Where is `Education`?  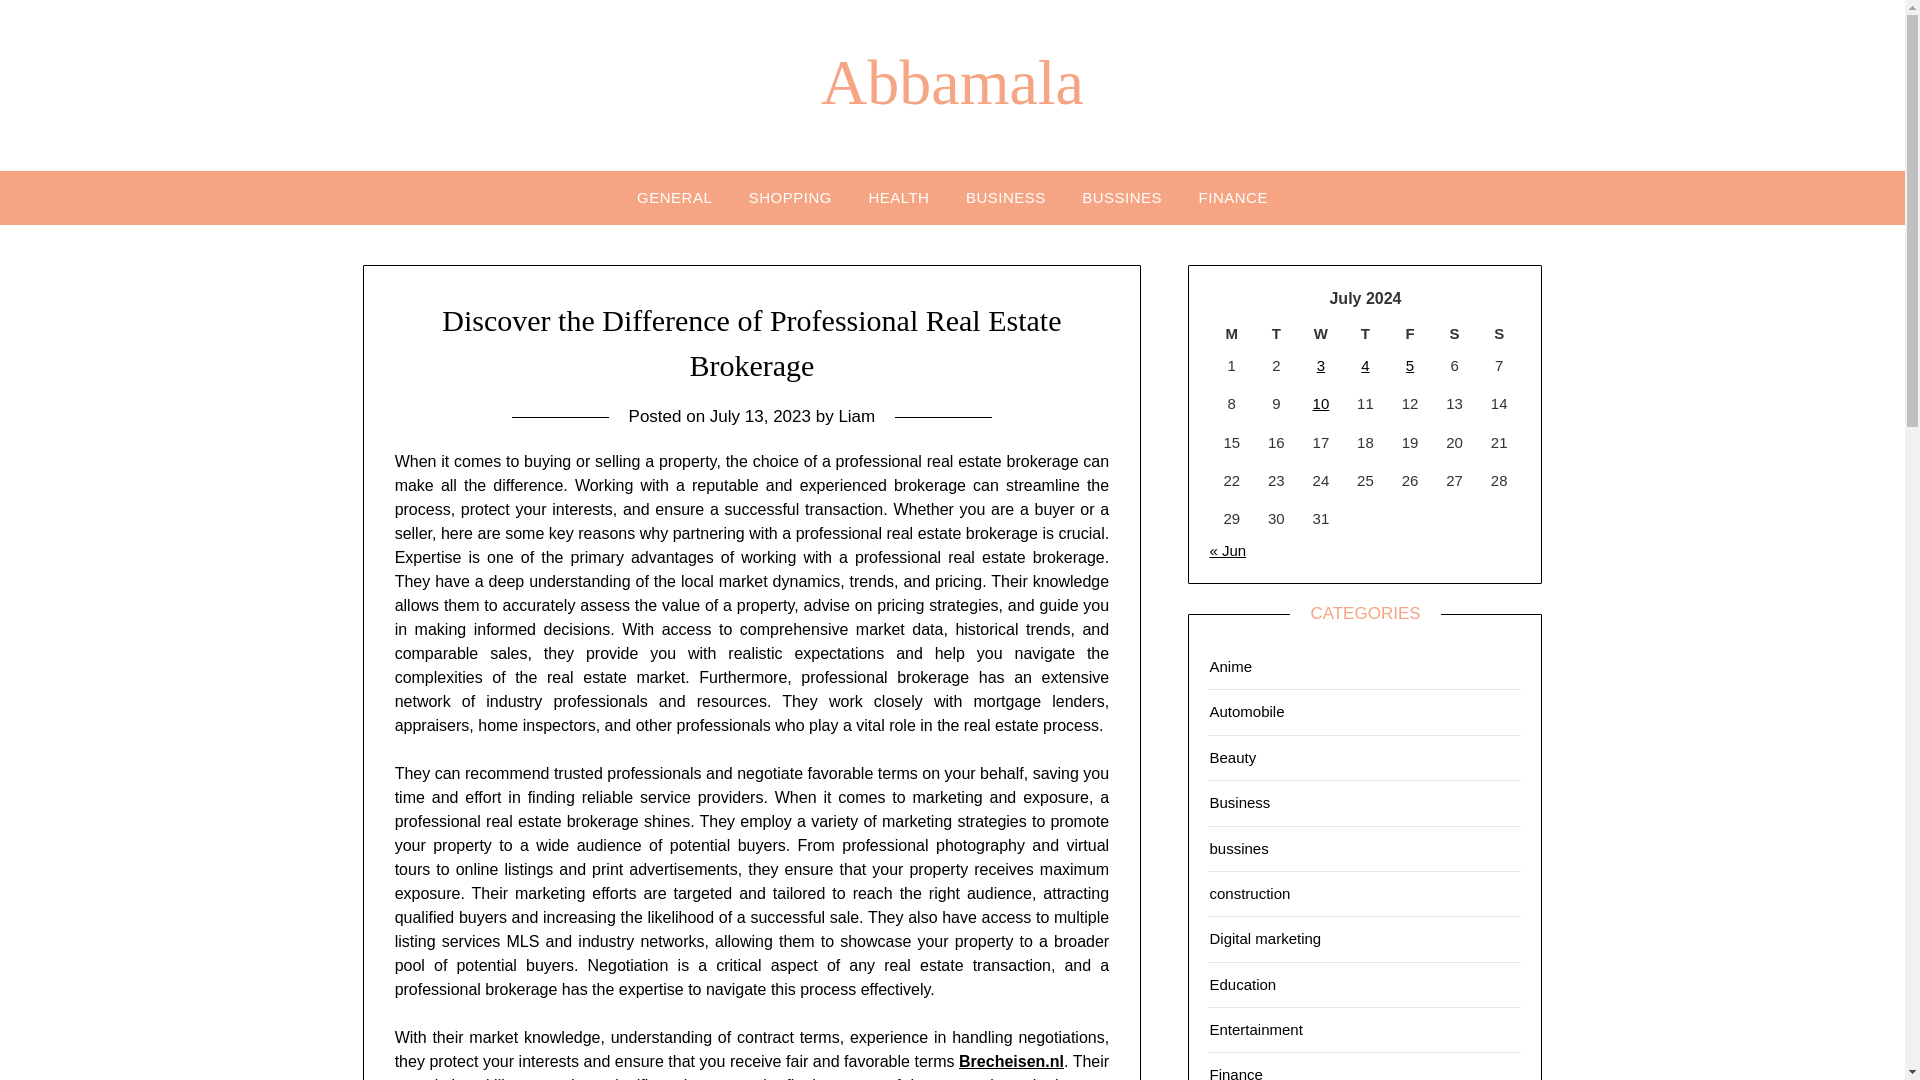
Education is located at coordinates (1242, 984).